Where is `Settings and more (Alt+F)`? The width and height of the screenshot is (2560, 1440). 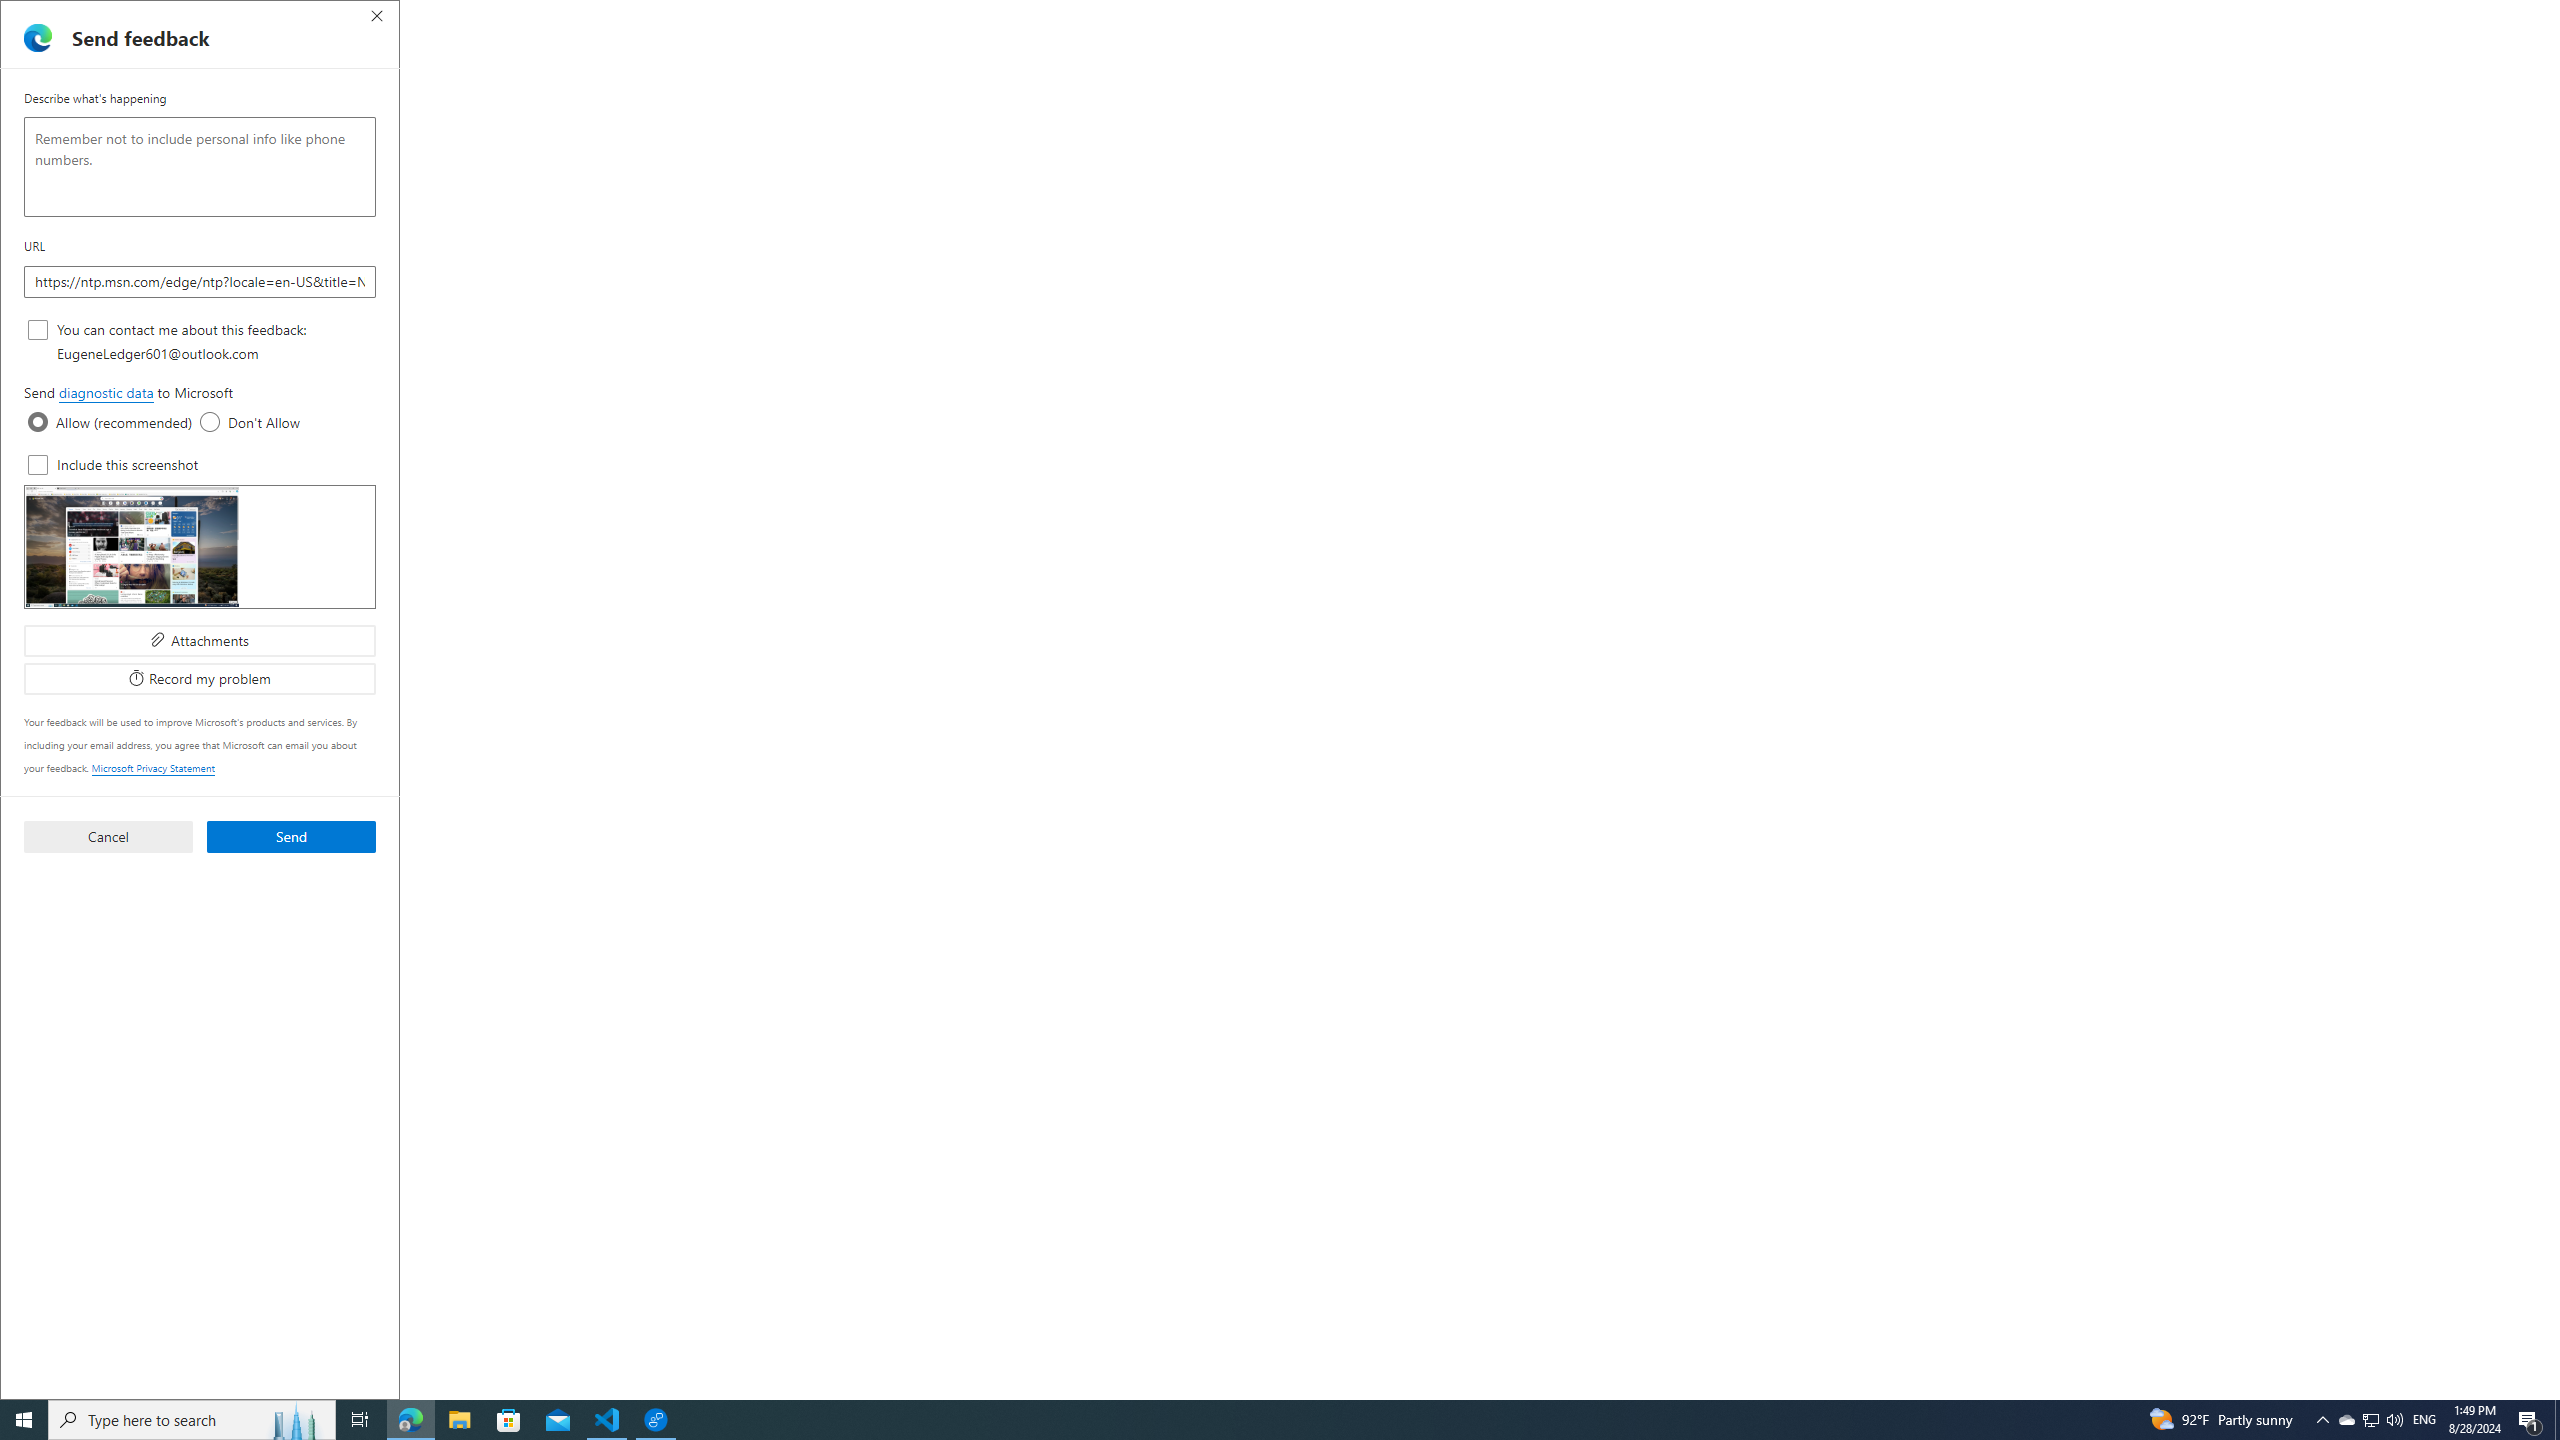 Settings and more (Alt+F) is located at coordinates (2496, 52).